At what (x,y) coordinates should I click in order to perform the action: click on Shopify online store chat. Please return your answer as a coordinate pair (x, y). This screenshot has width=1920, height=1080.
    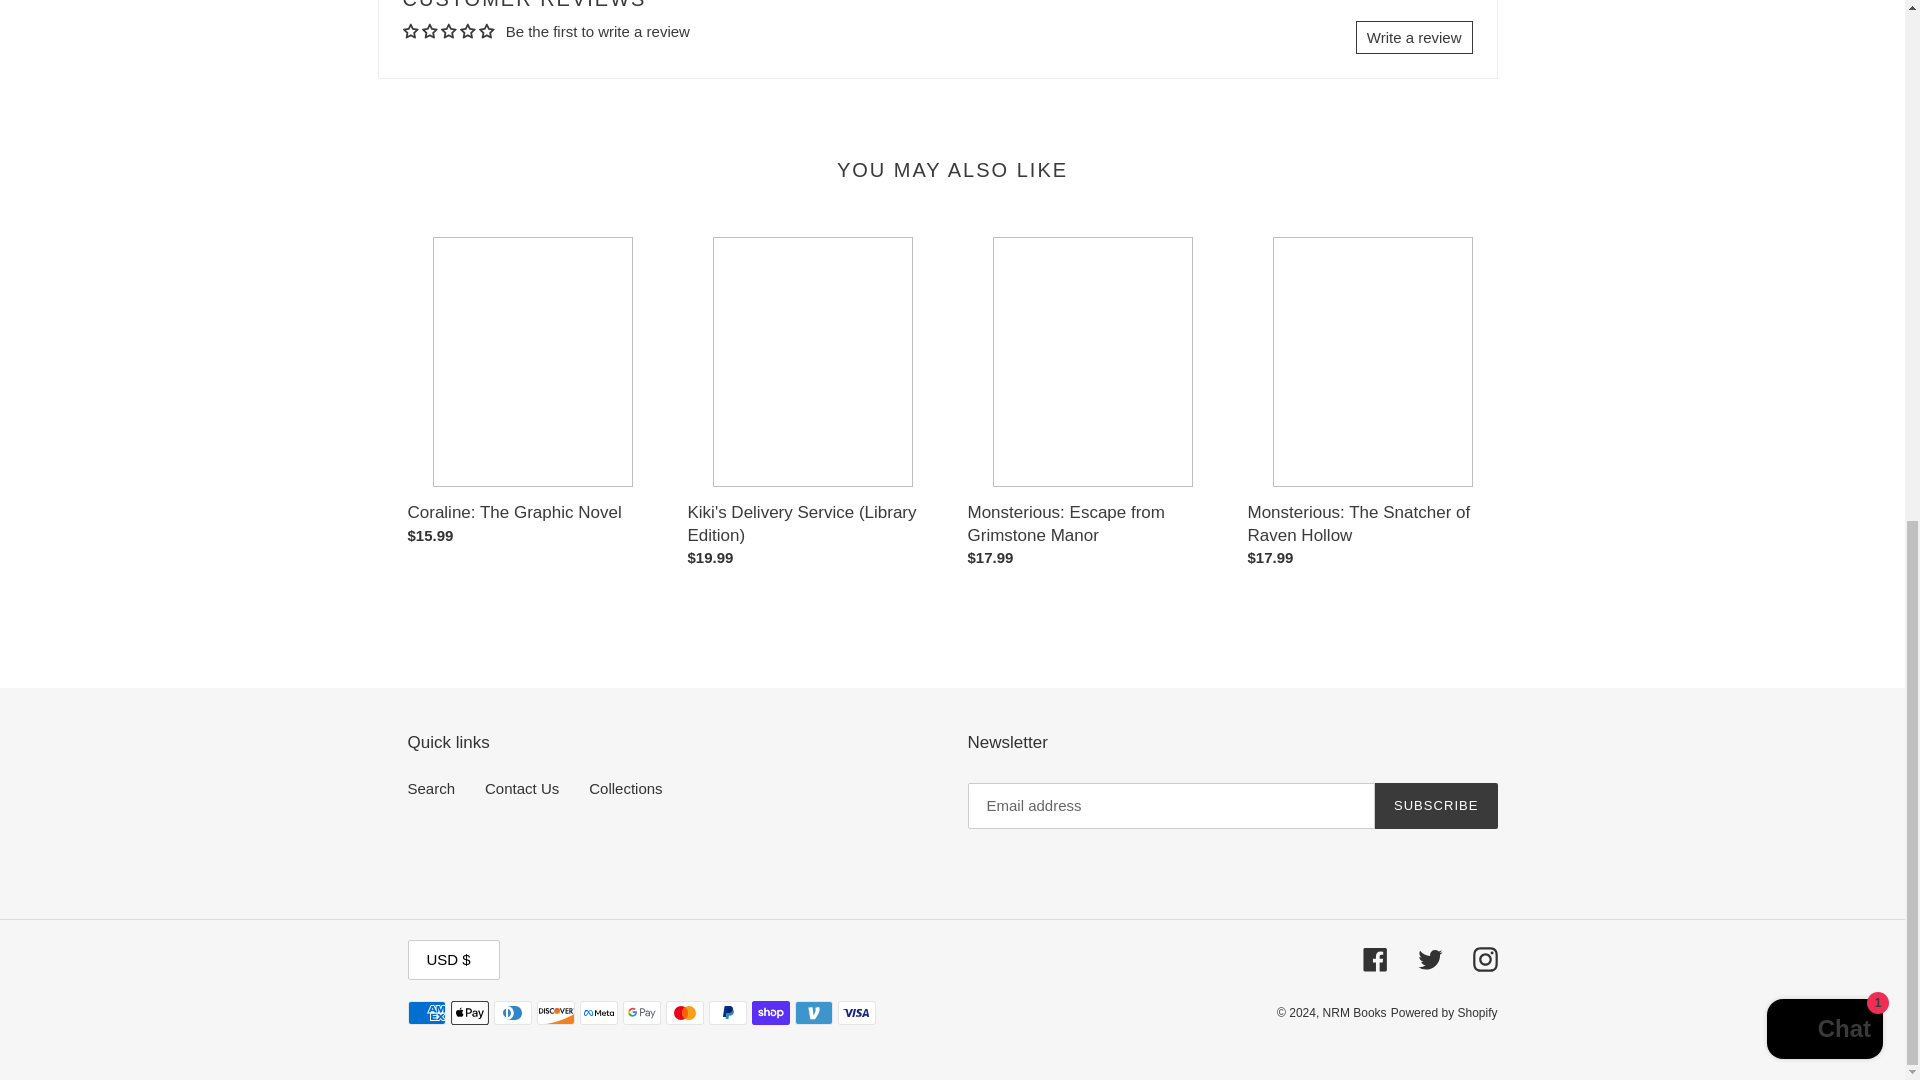
    Looking at the image, I should click on (1824, 30).